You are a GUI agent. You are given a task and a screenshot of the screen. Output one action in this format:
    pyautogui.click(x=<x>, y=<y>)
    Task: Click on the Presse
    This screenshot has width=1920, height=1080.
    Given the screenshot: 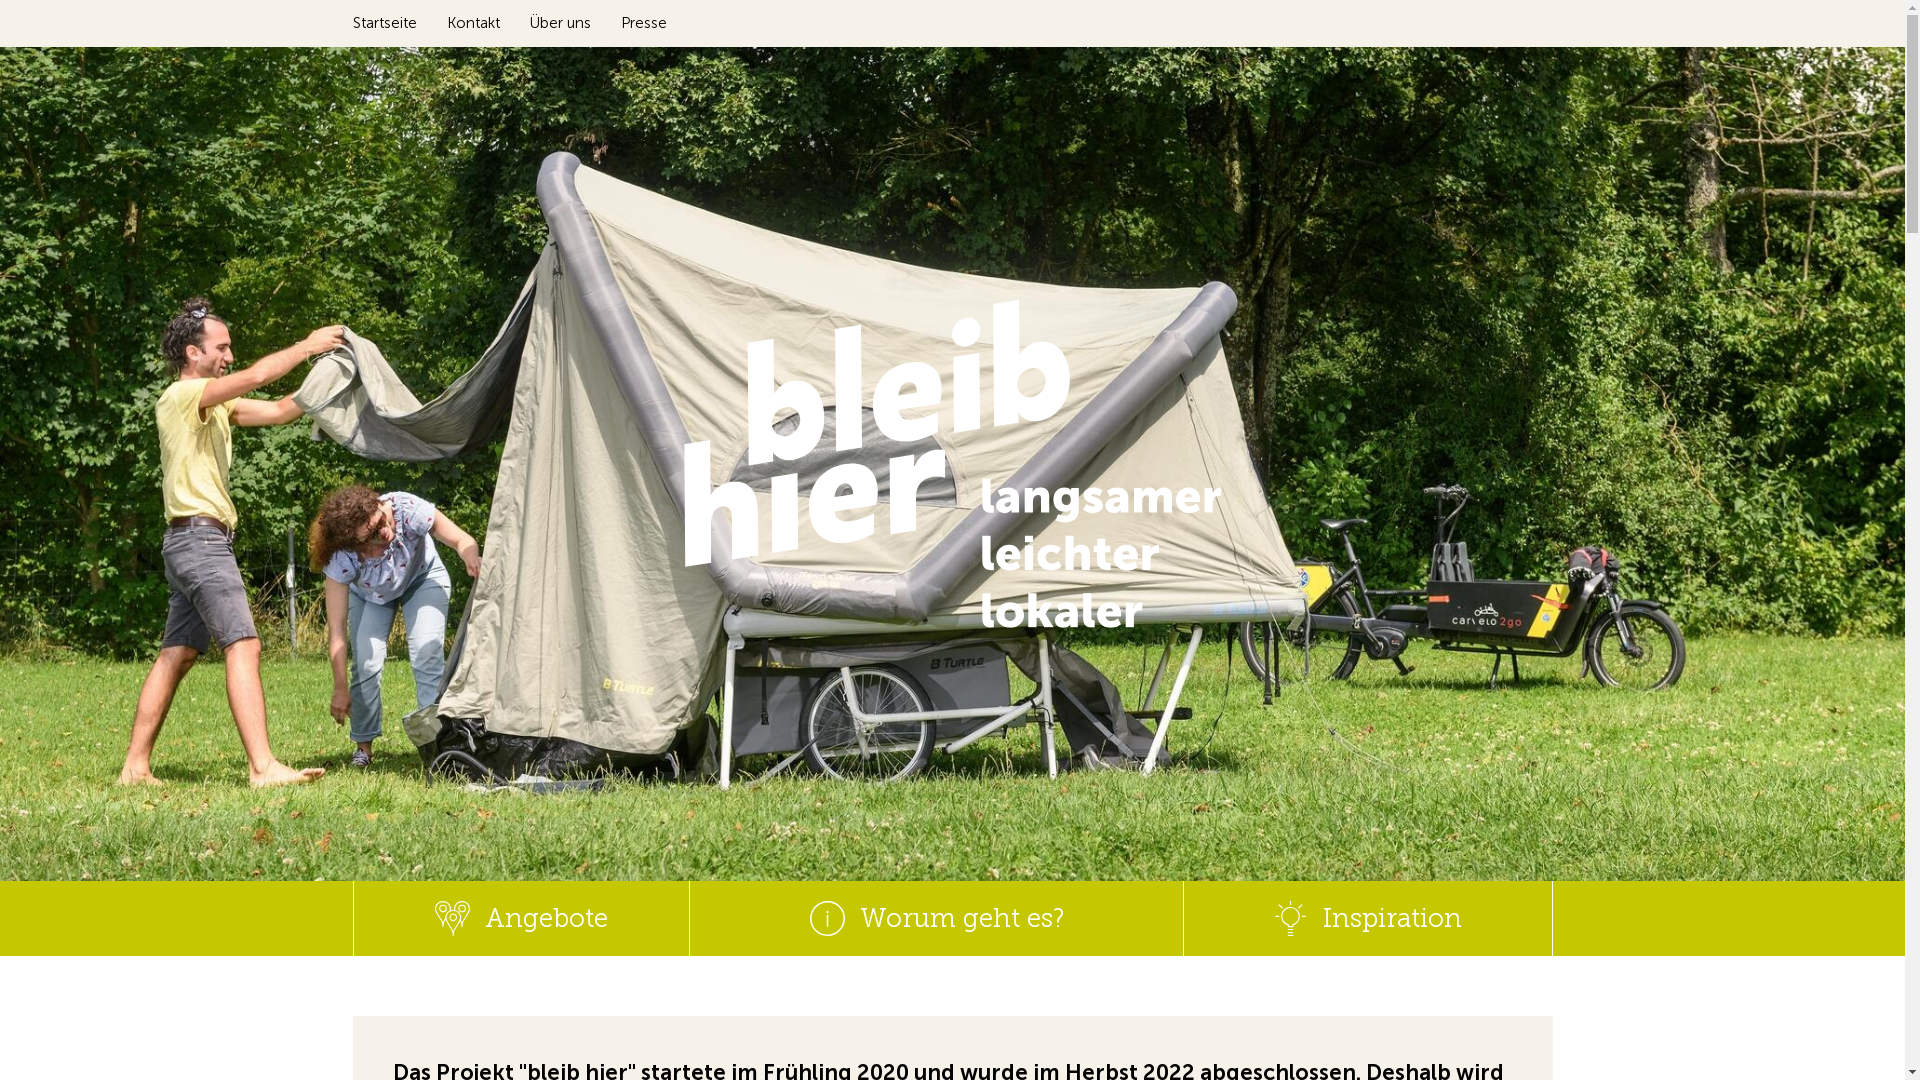 What is the action you would take?
    pyautogui.click(x=643, y=24)
    